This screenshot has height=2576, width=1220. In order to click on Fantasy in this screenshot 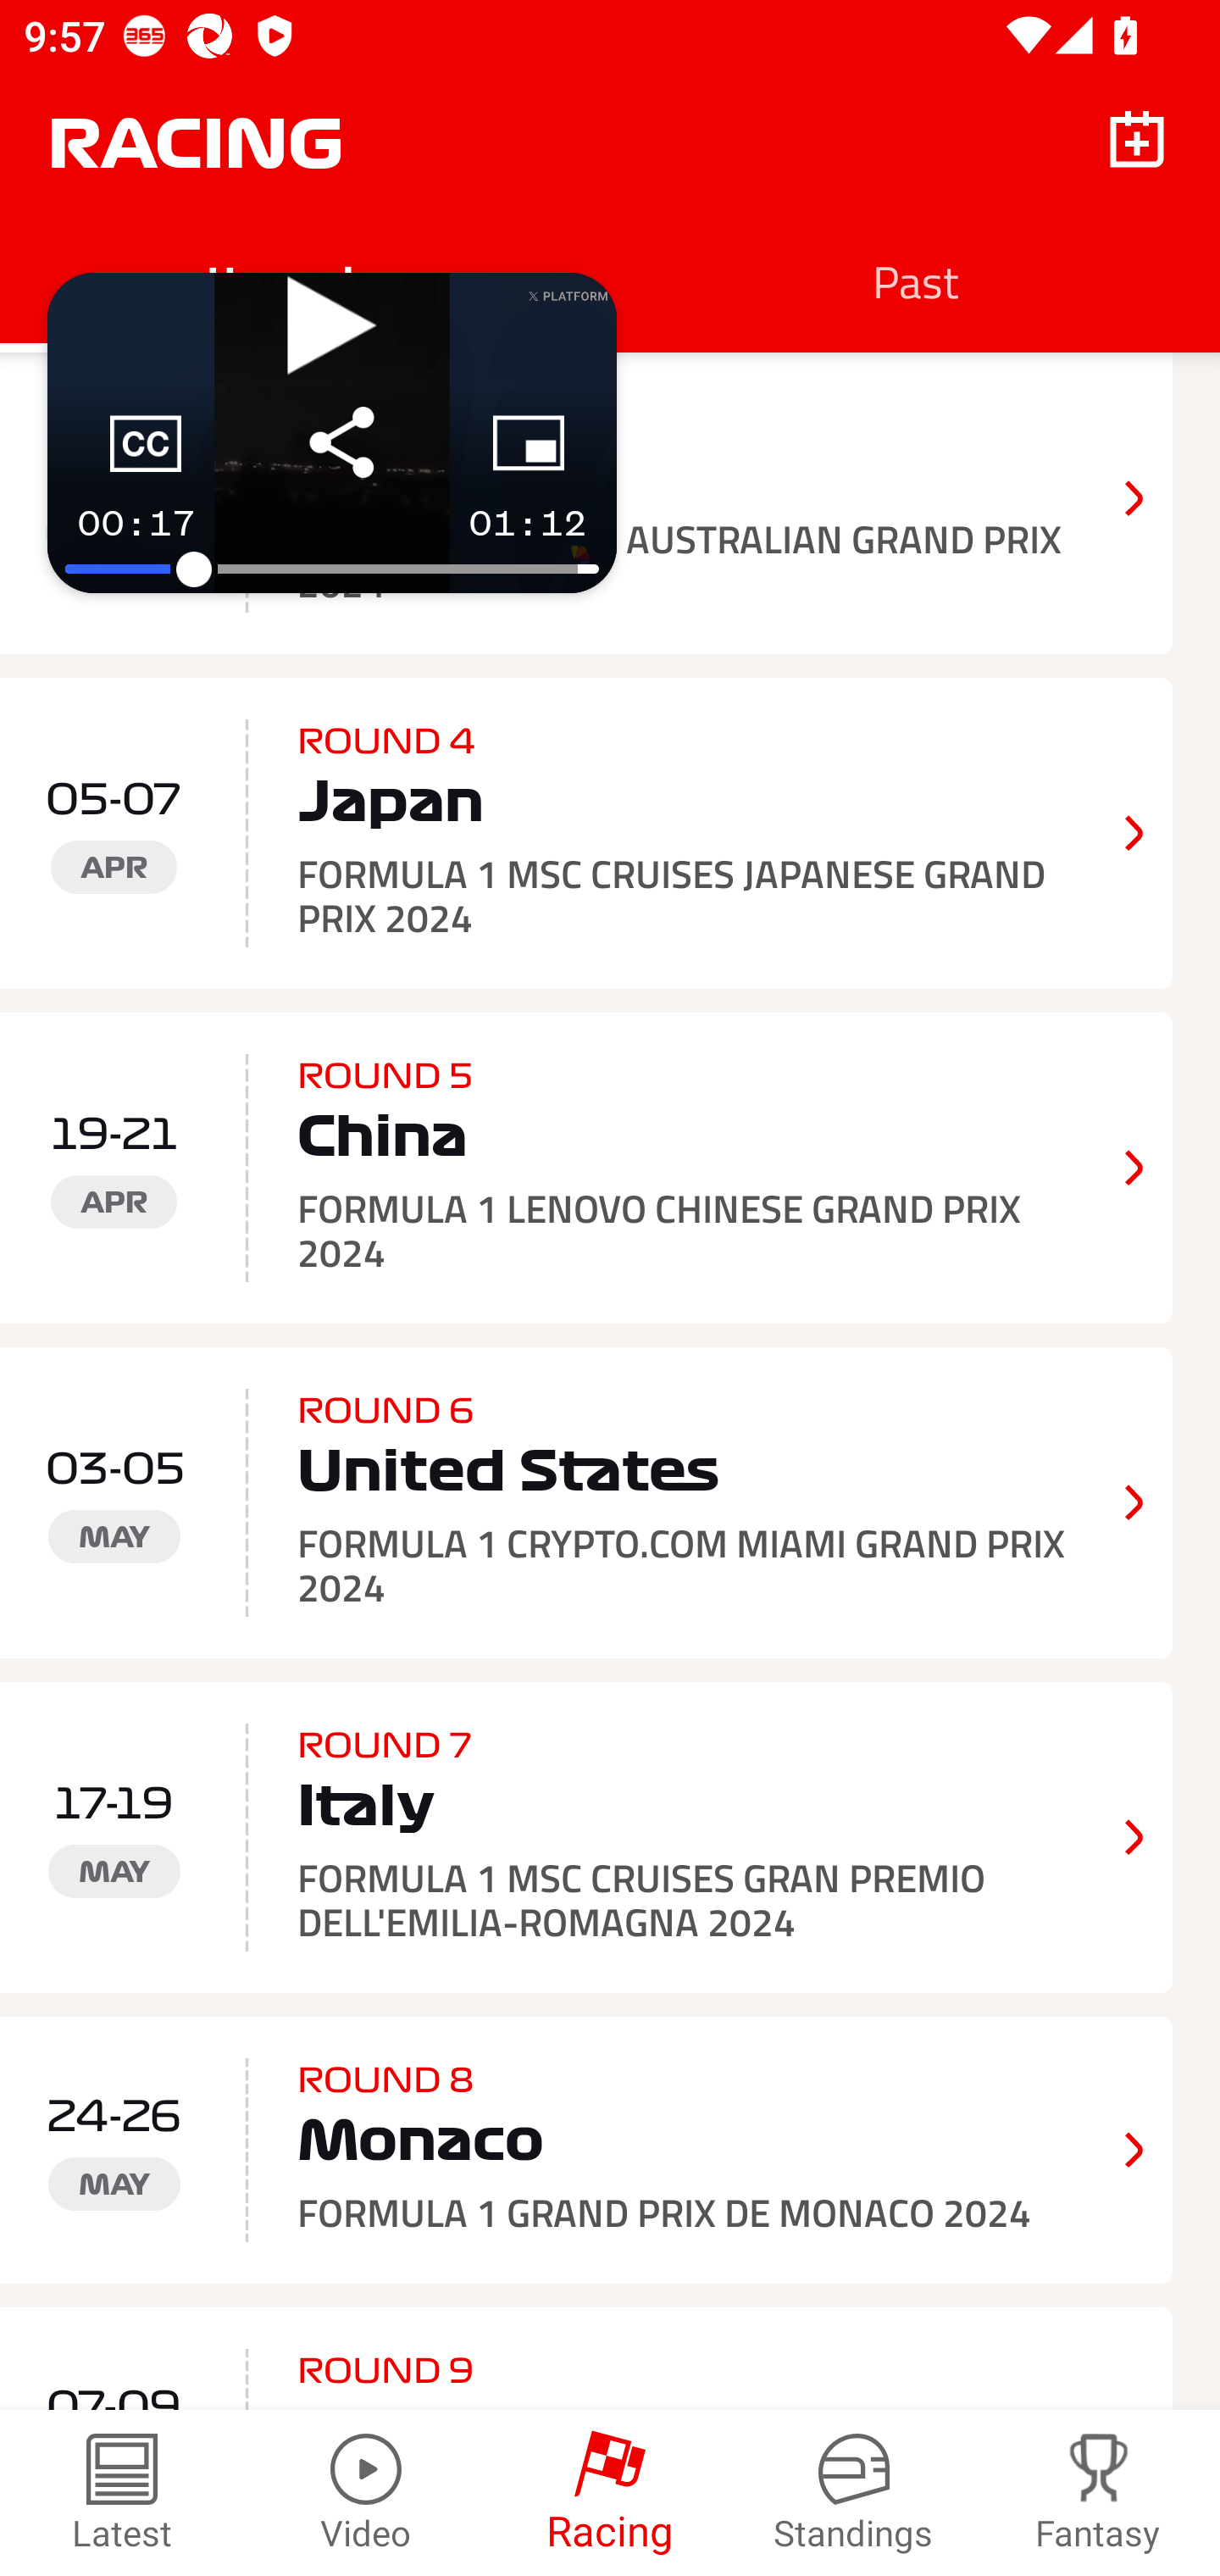, I will do `click(1098, 2493)`.